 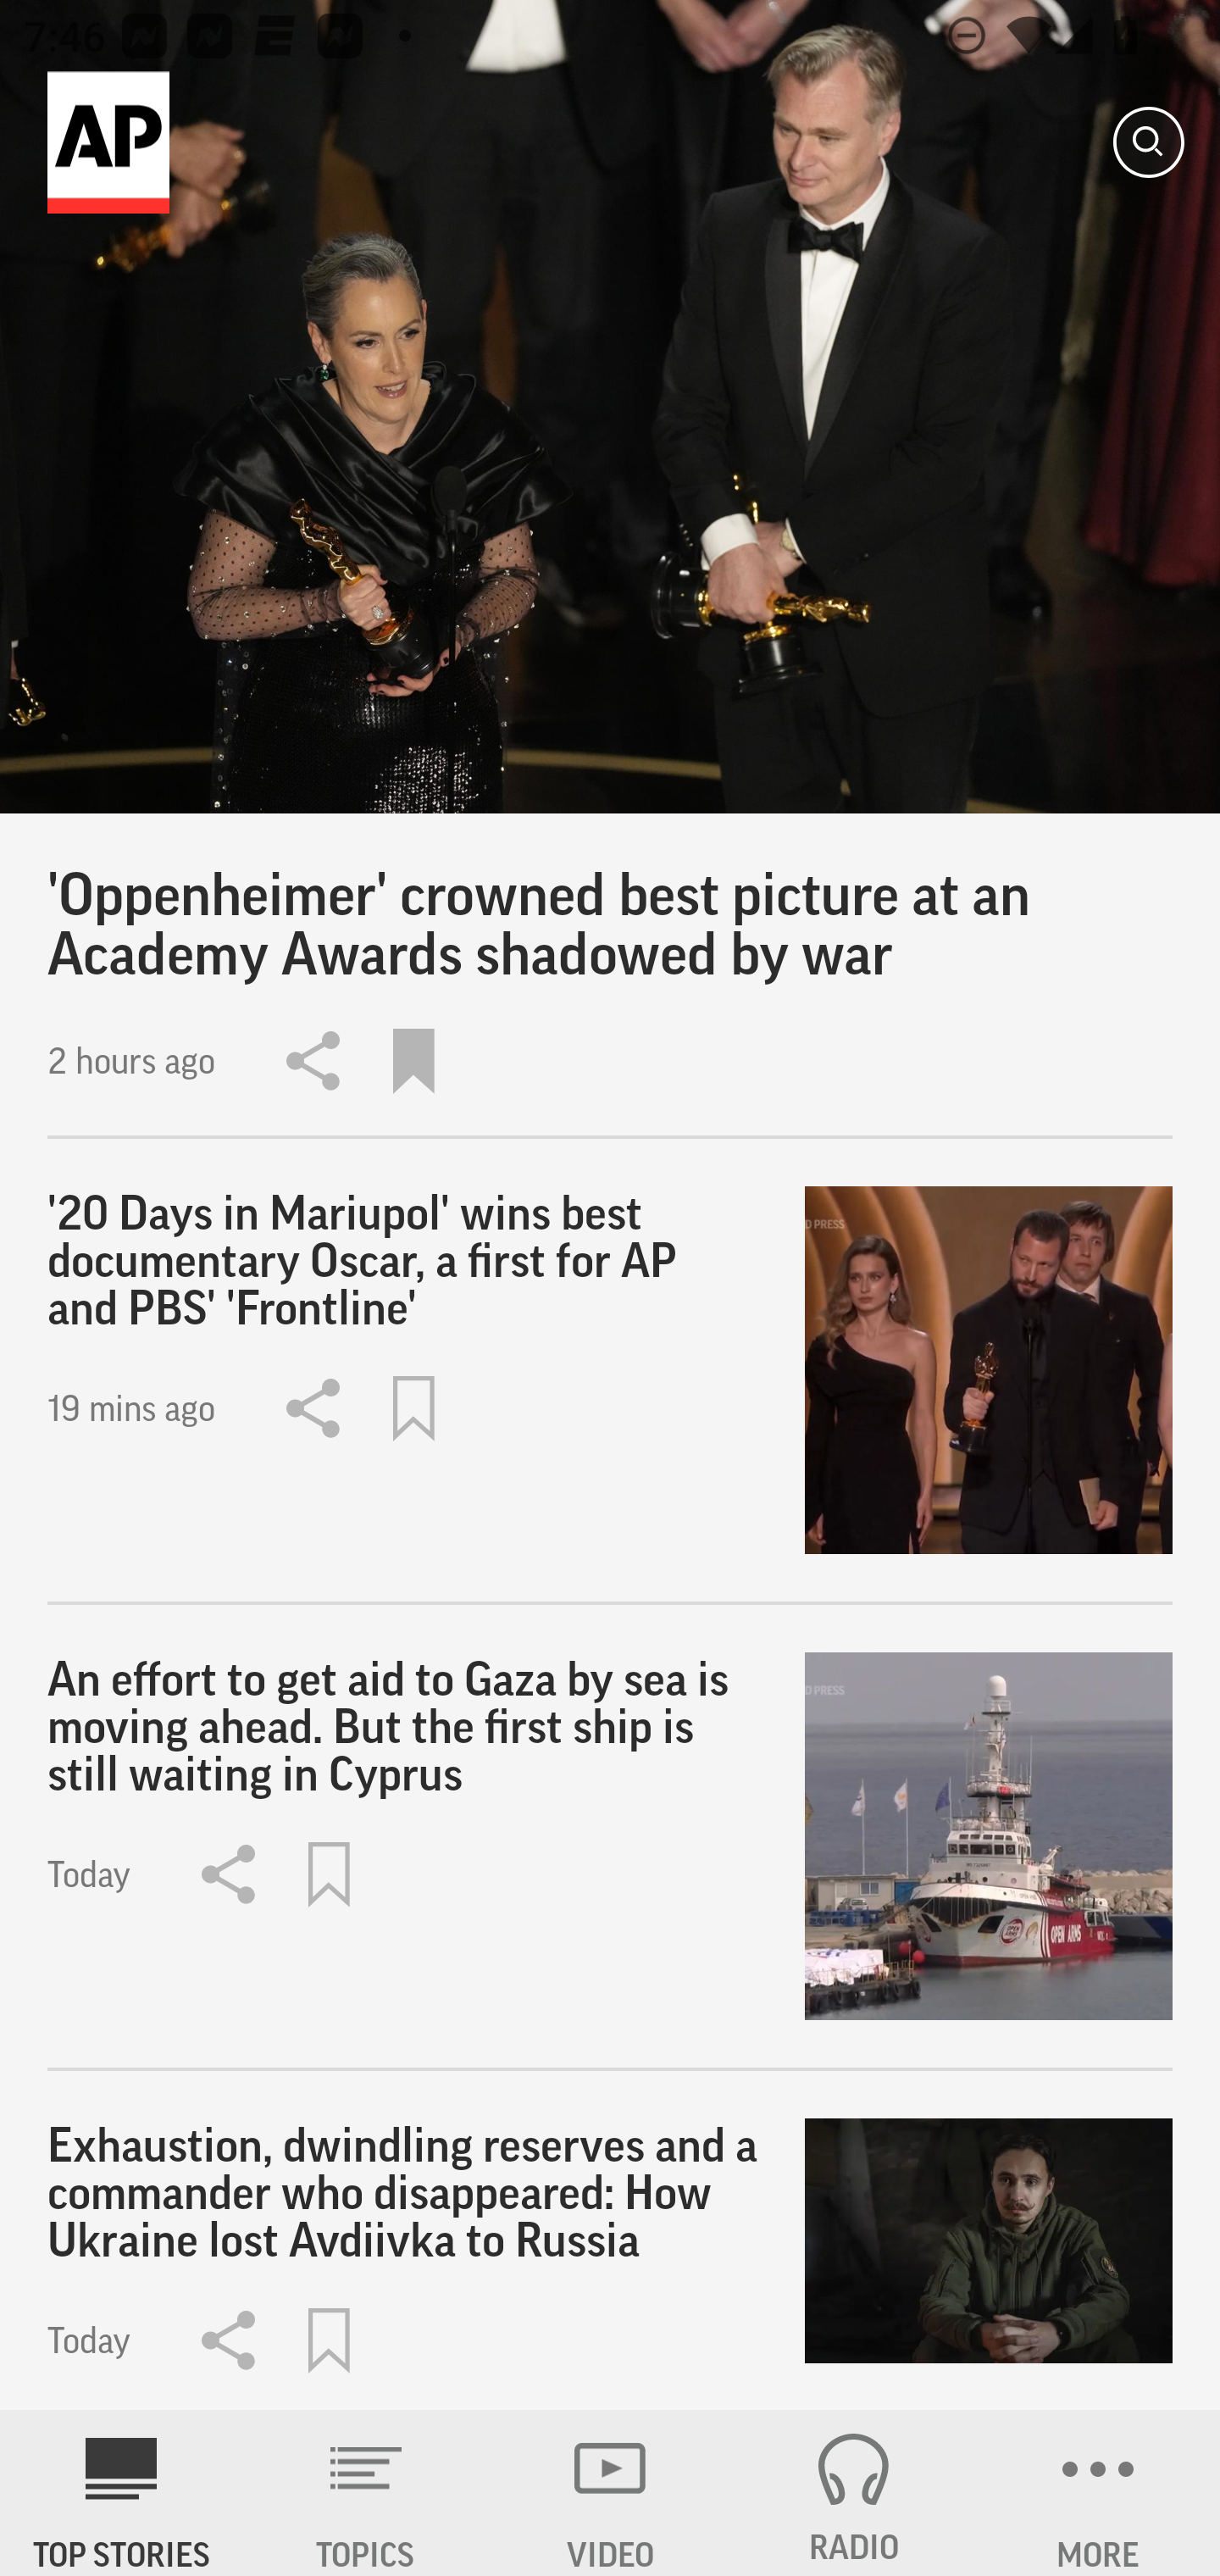 What do you see at coordinates (122, 2493) in the screenshot?
I see `AP News TOP STORIES` at bounding box center [122, 2493].